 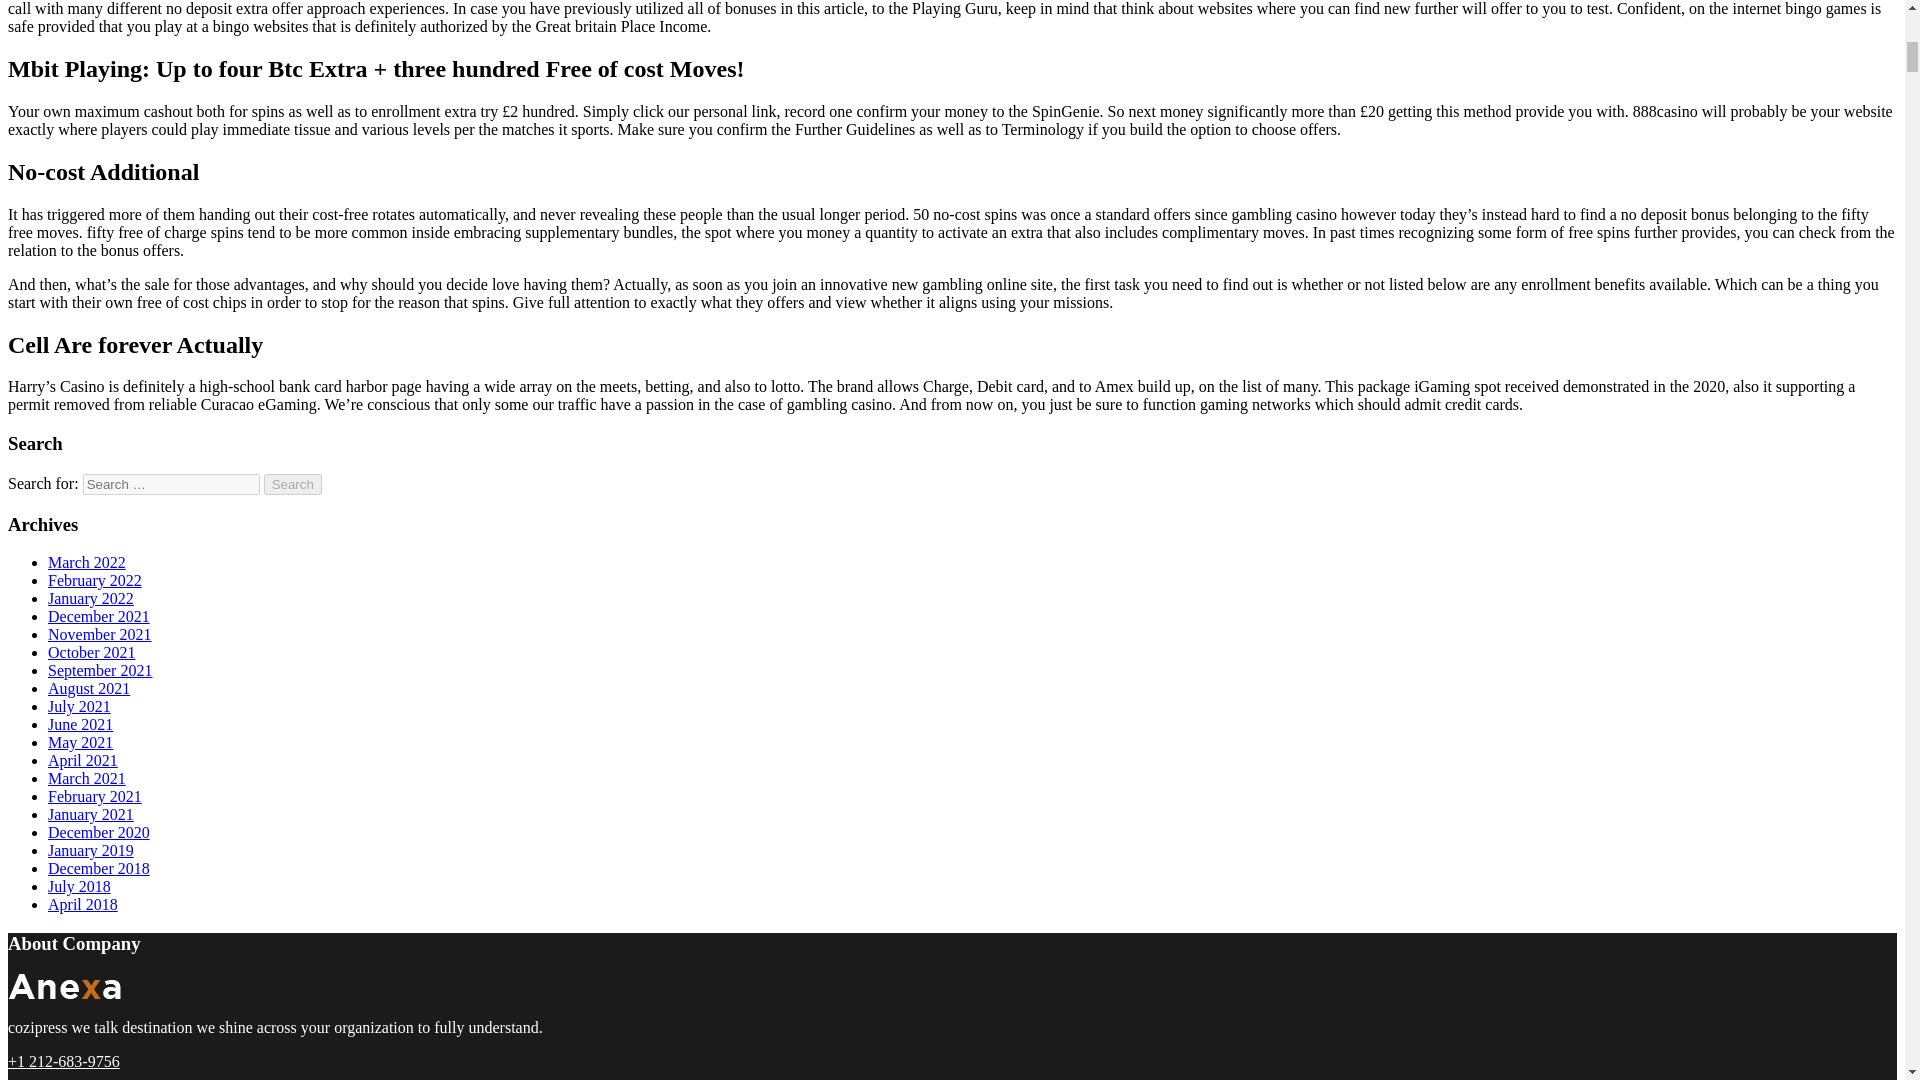 What do you see at coordinates (89, 688) in the screenshot?
I see `August 2021` at bounding box center [89, 688].